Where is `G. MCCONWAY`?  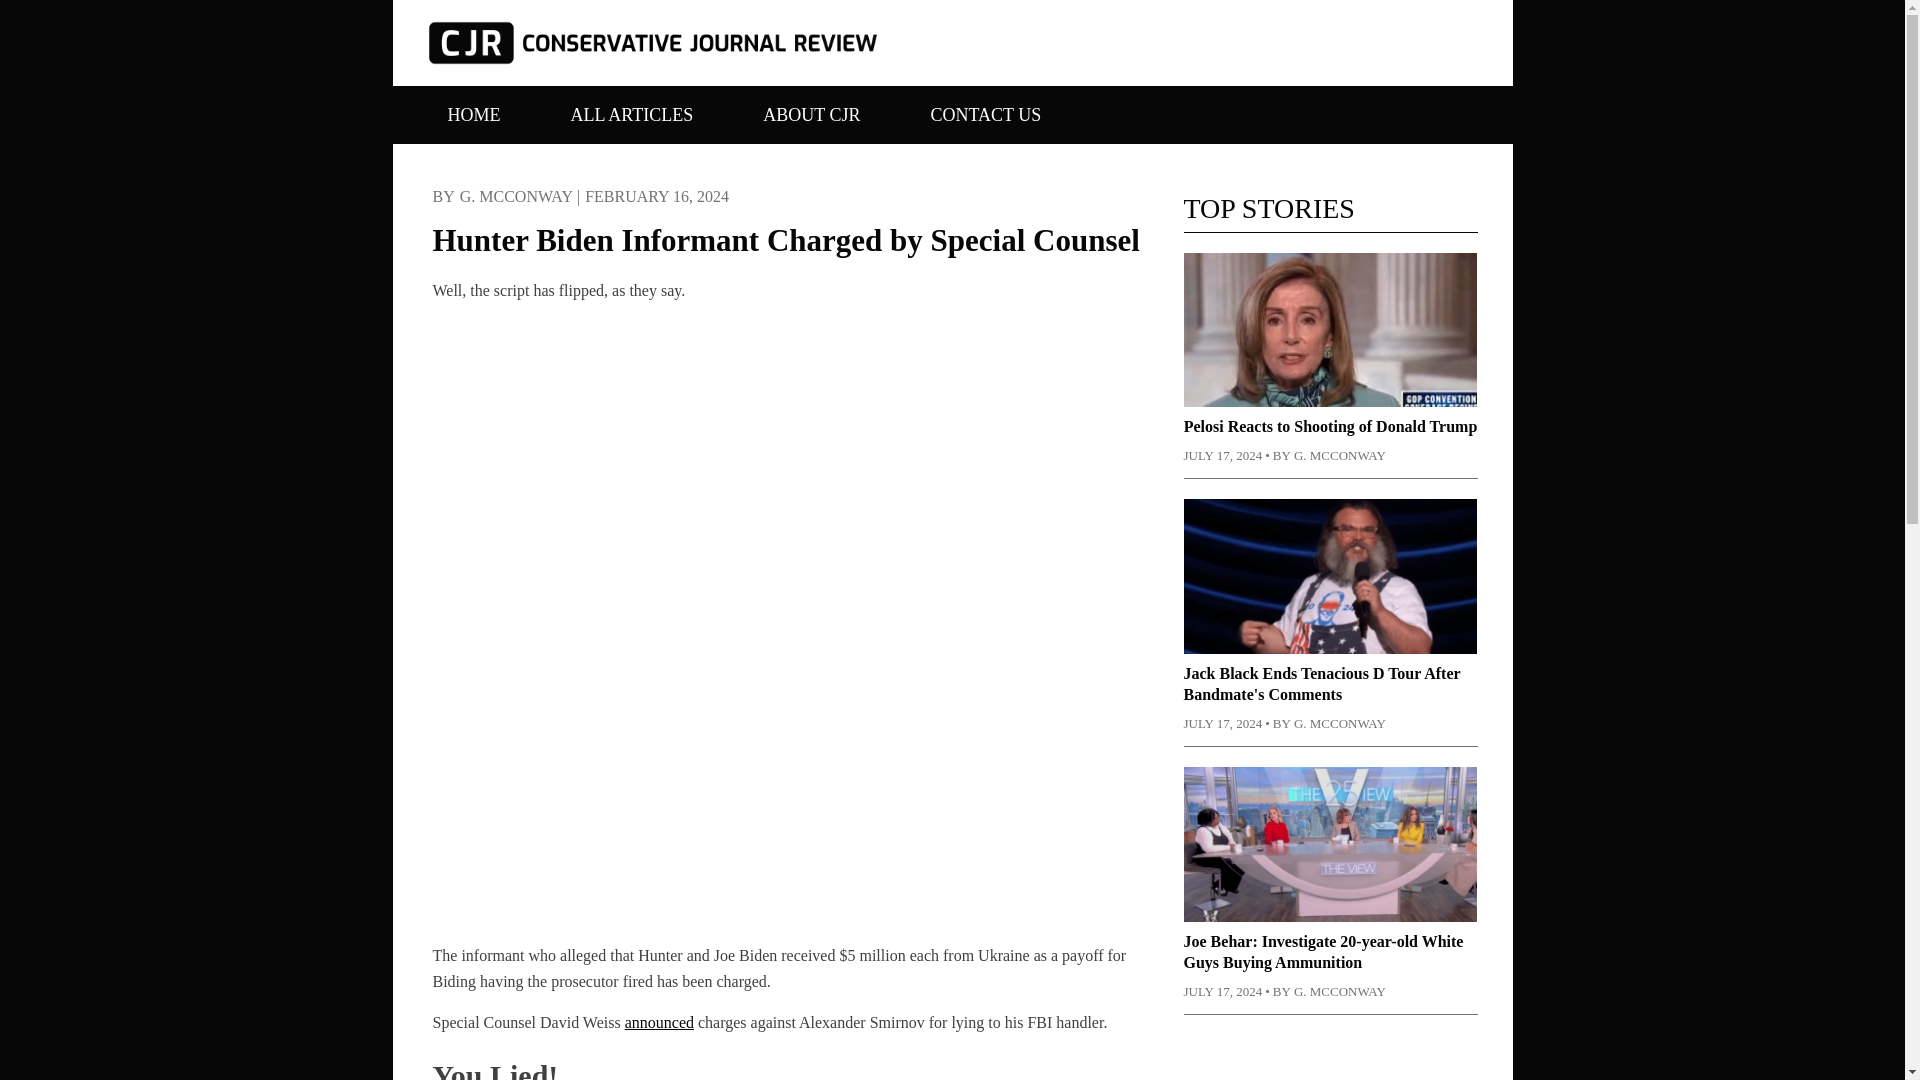 G. MCCONWAY is located at coordinates (516, 196).